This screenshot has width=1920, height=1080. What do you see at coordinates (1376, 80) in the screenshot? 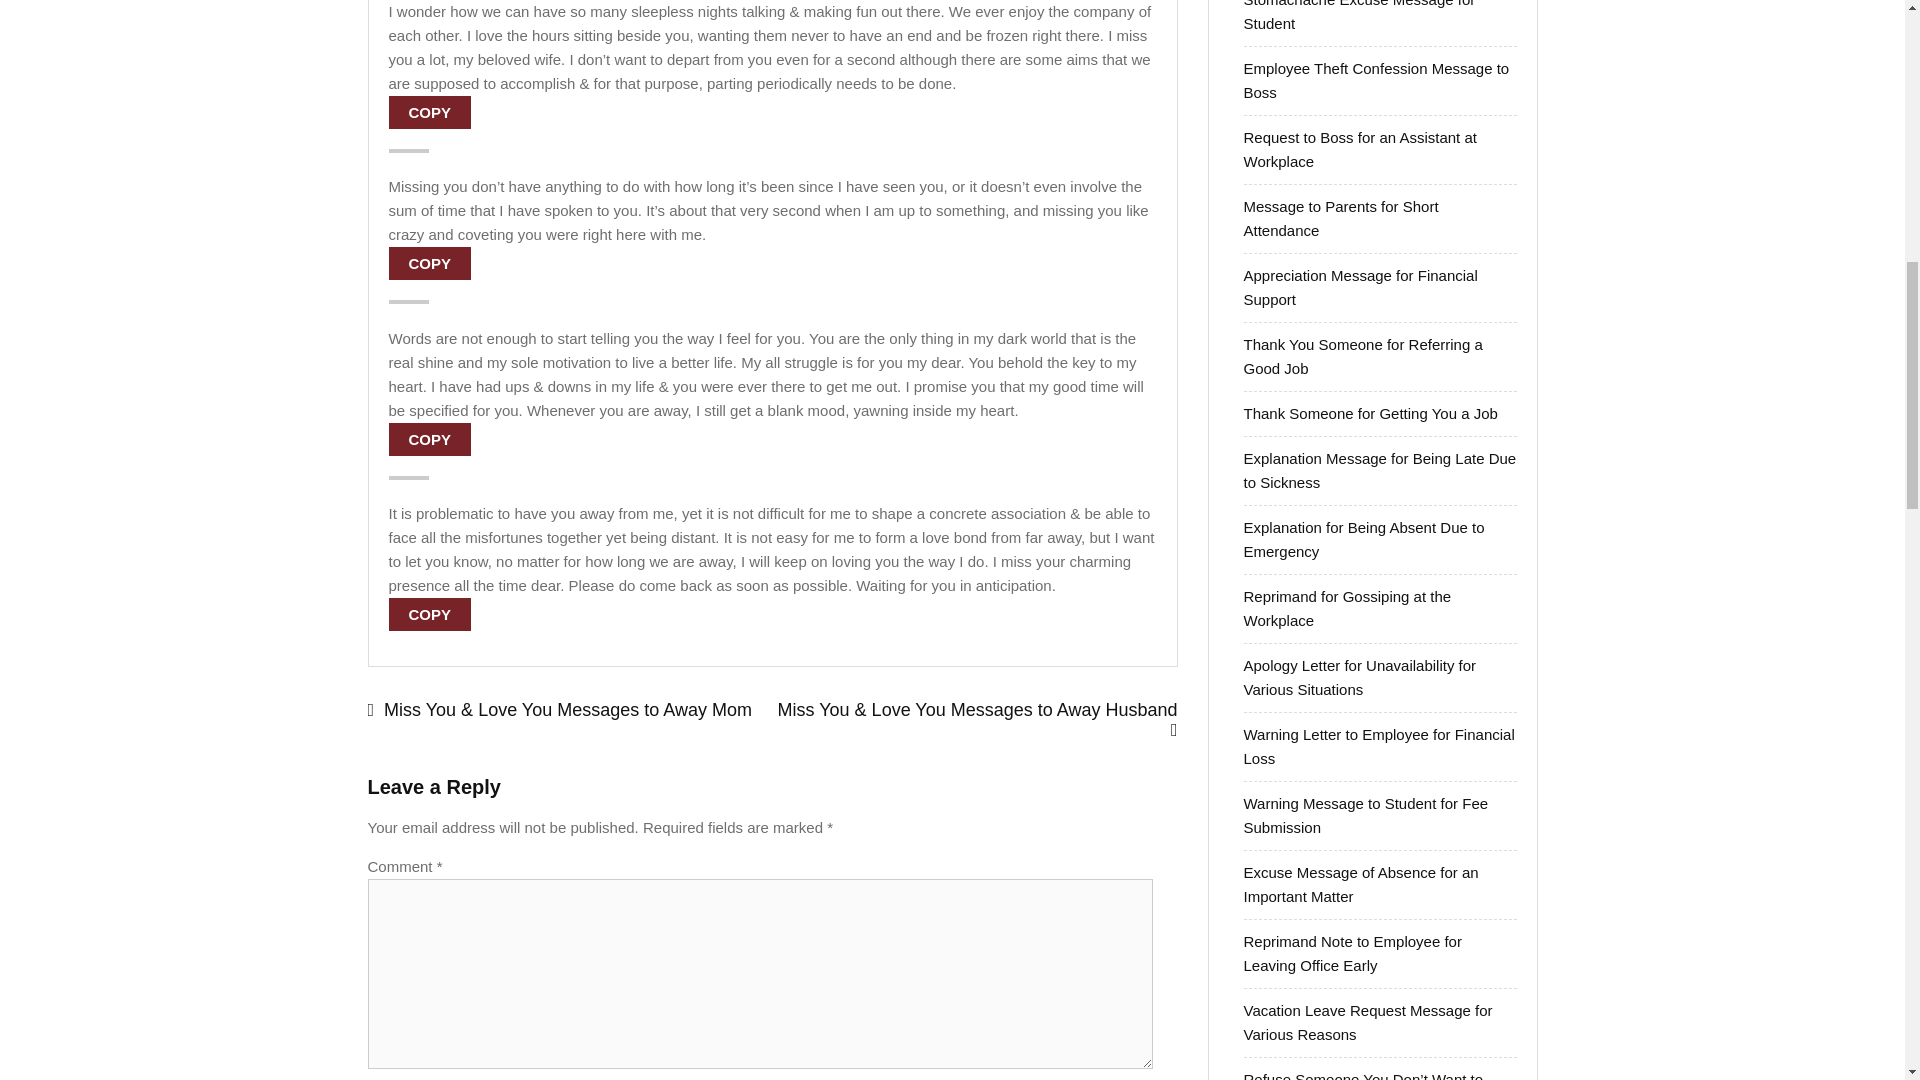
I see `Employee Theft Confession Message to Boss` at bounding box center [1376, 80].